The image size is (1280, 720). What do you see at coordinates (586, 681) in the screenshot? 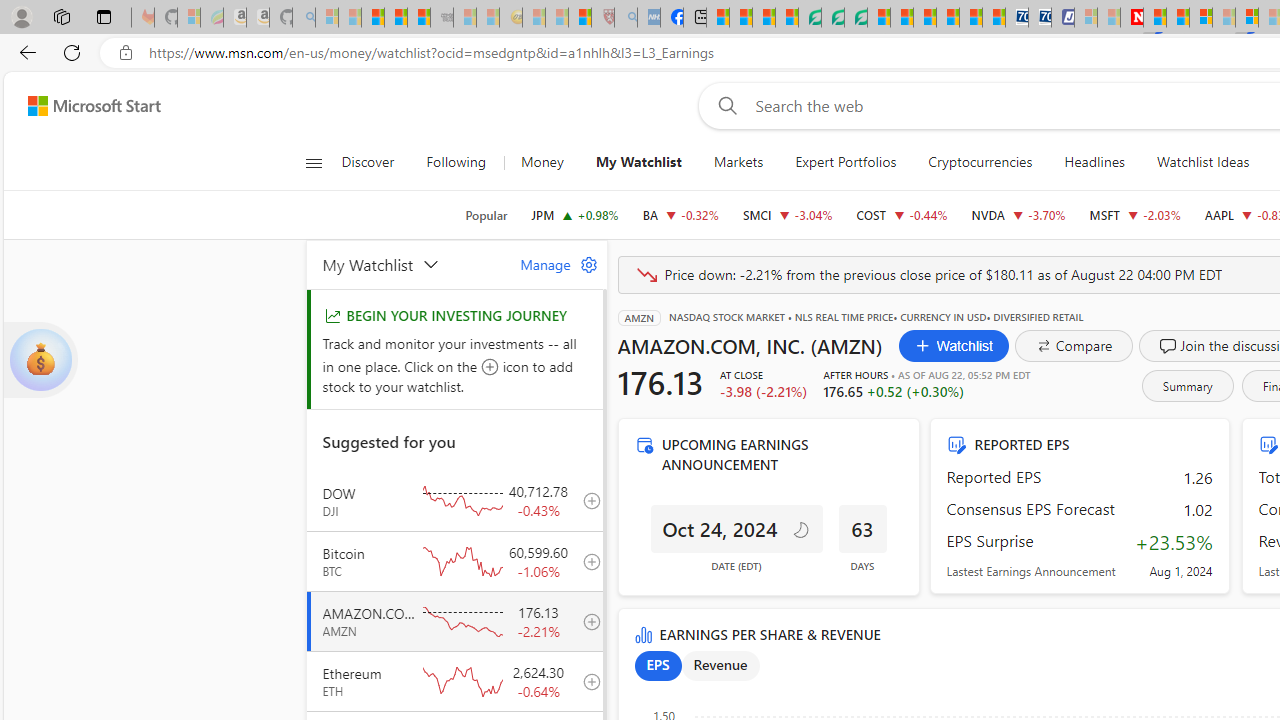
I see `add to your watchlist` at bounding box center [586, 681].